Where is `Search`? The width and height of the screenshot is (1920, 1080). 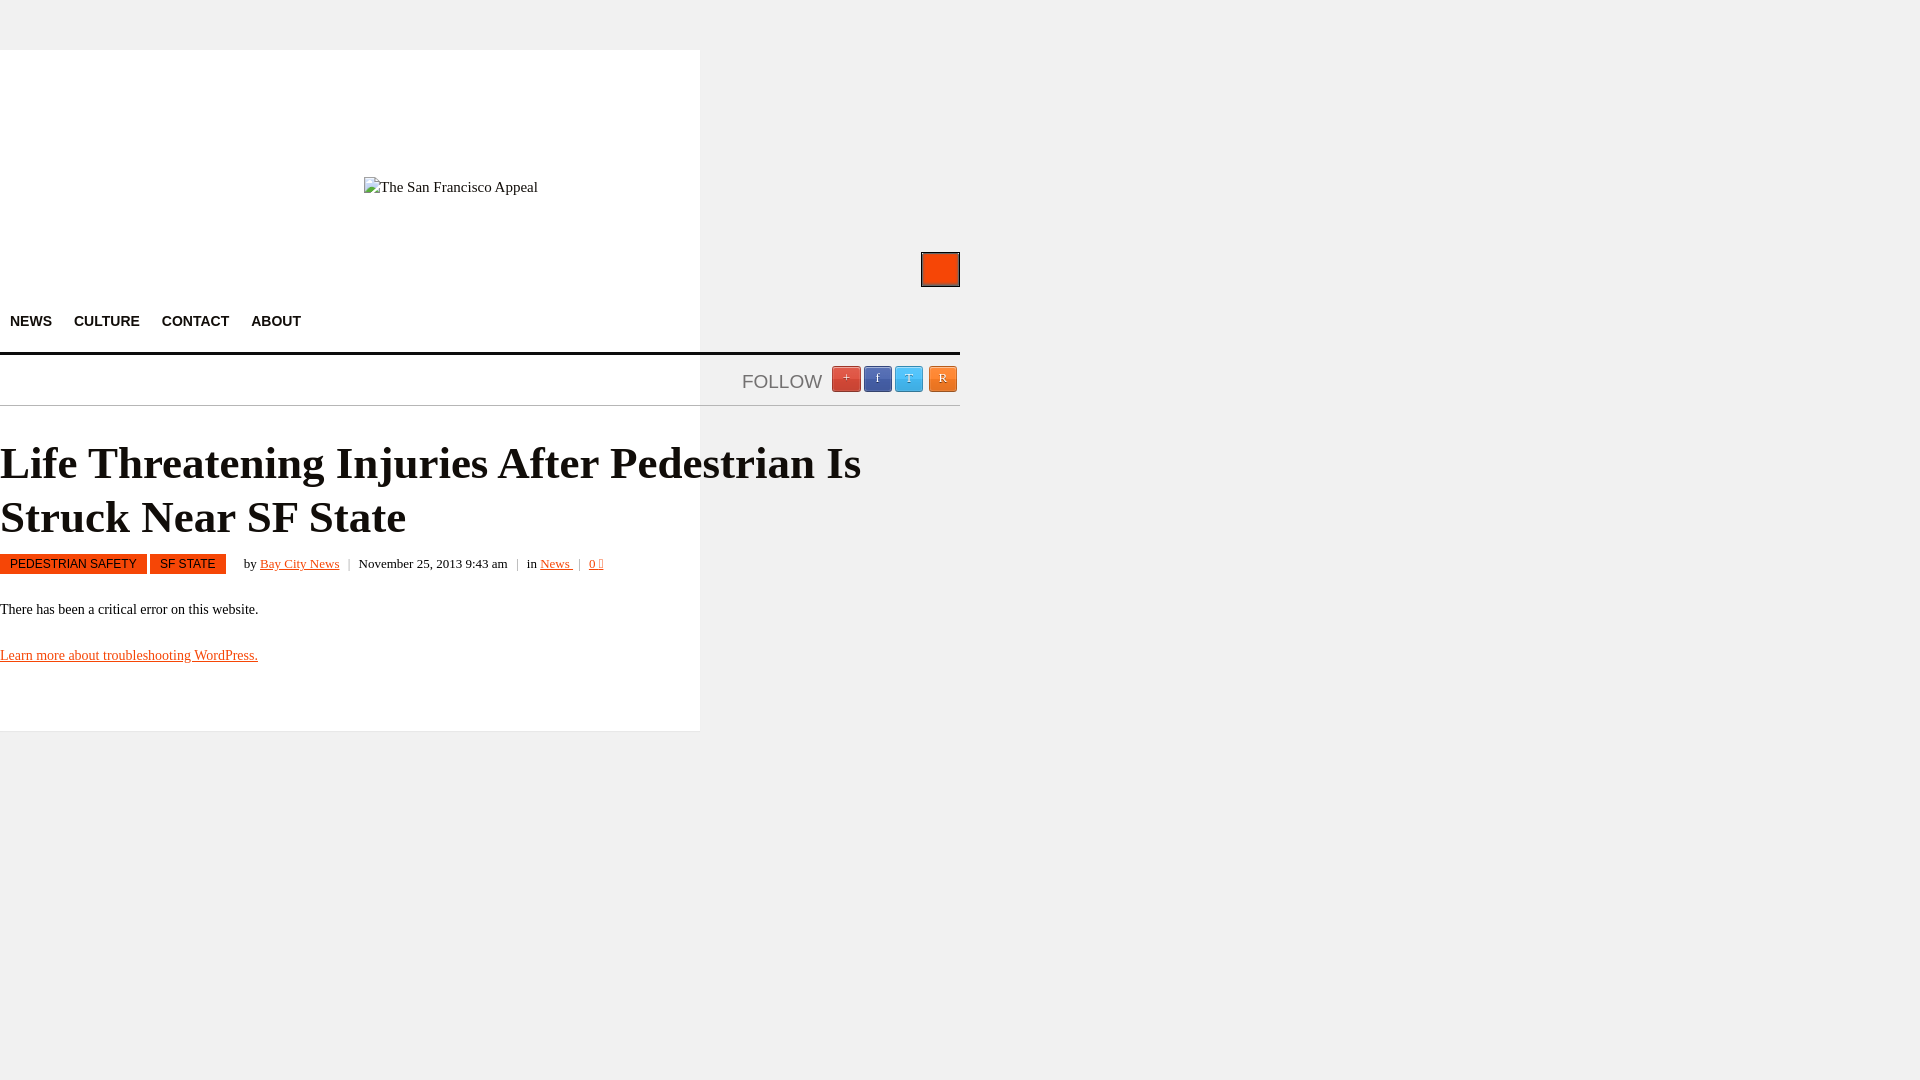
Search is located at coordinates (940, 269).